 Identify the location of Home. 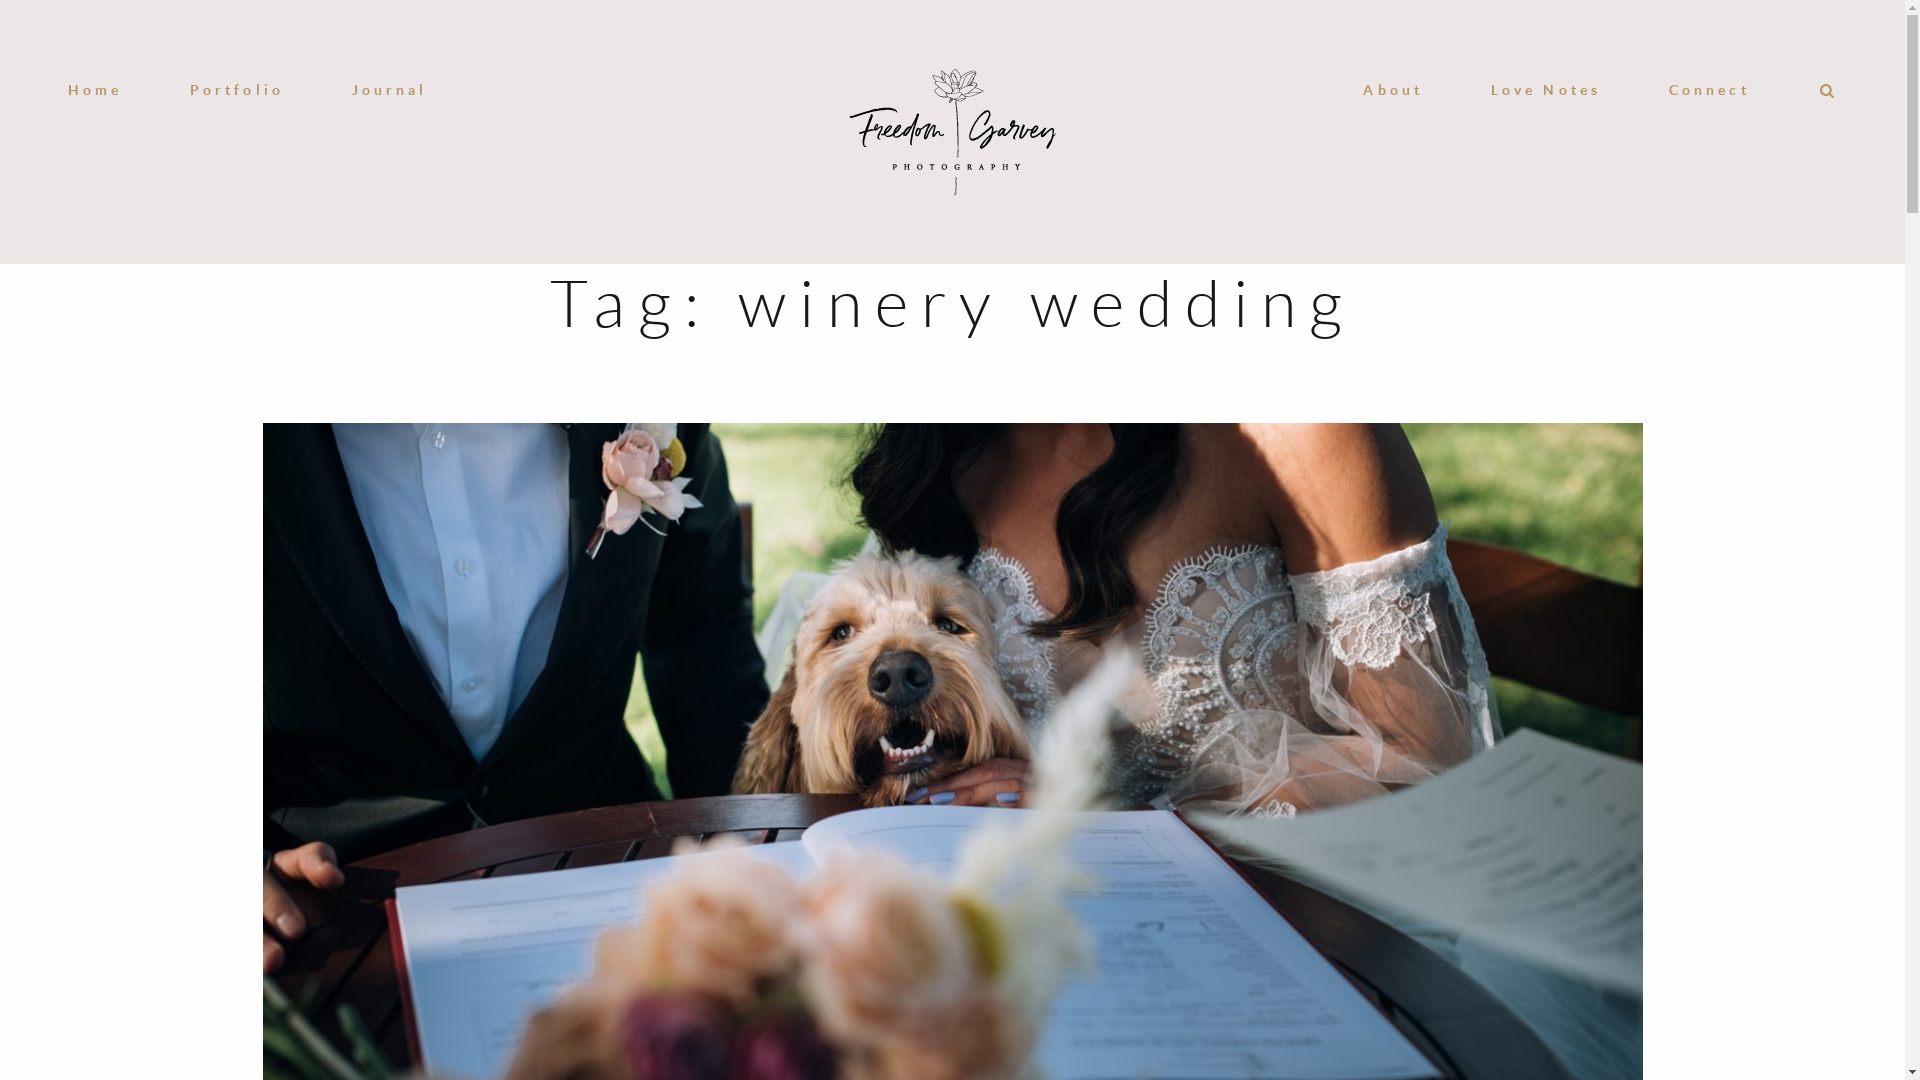
(95, 90).